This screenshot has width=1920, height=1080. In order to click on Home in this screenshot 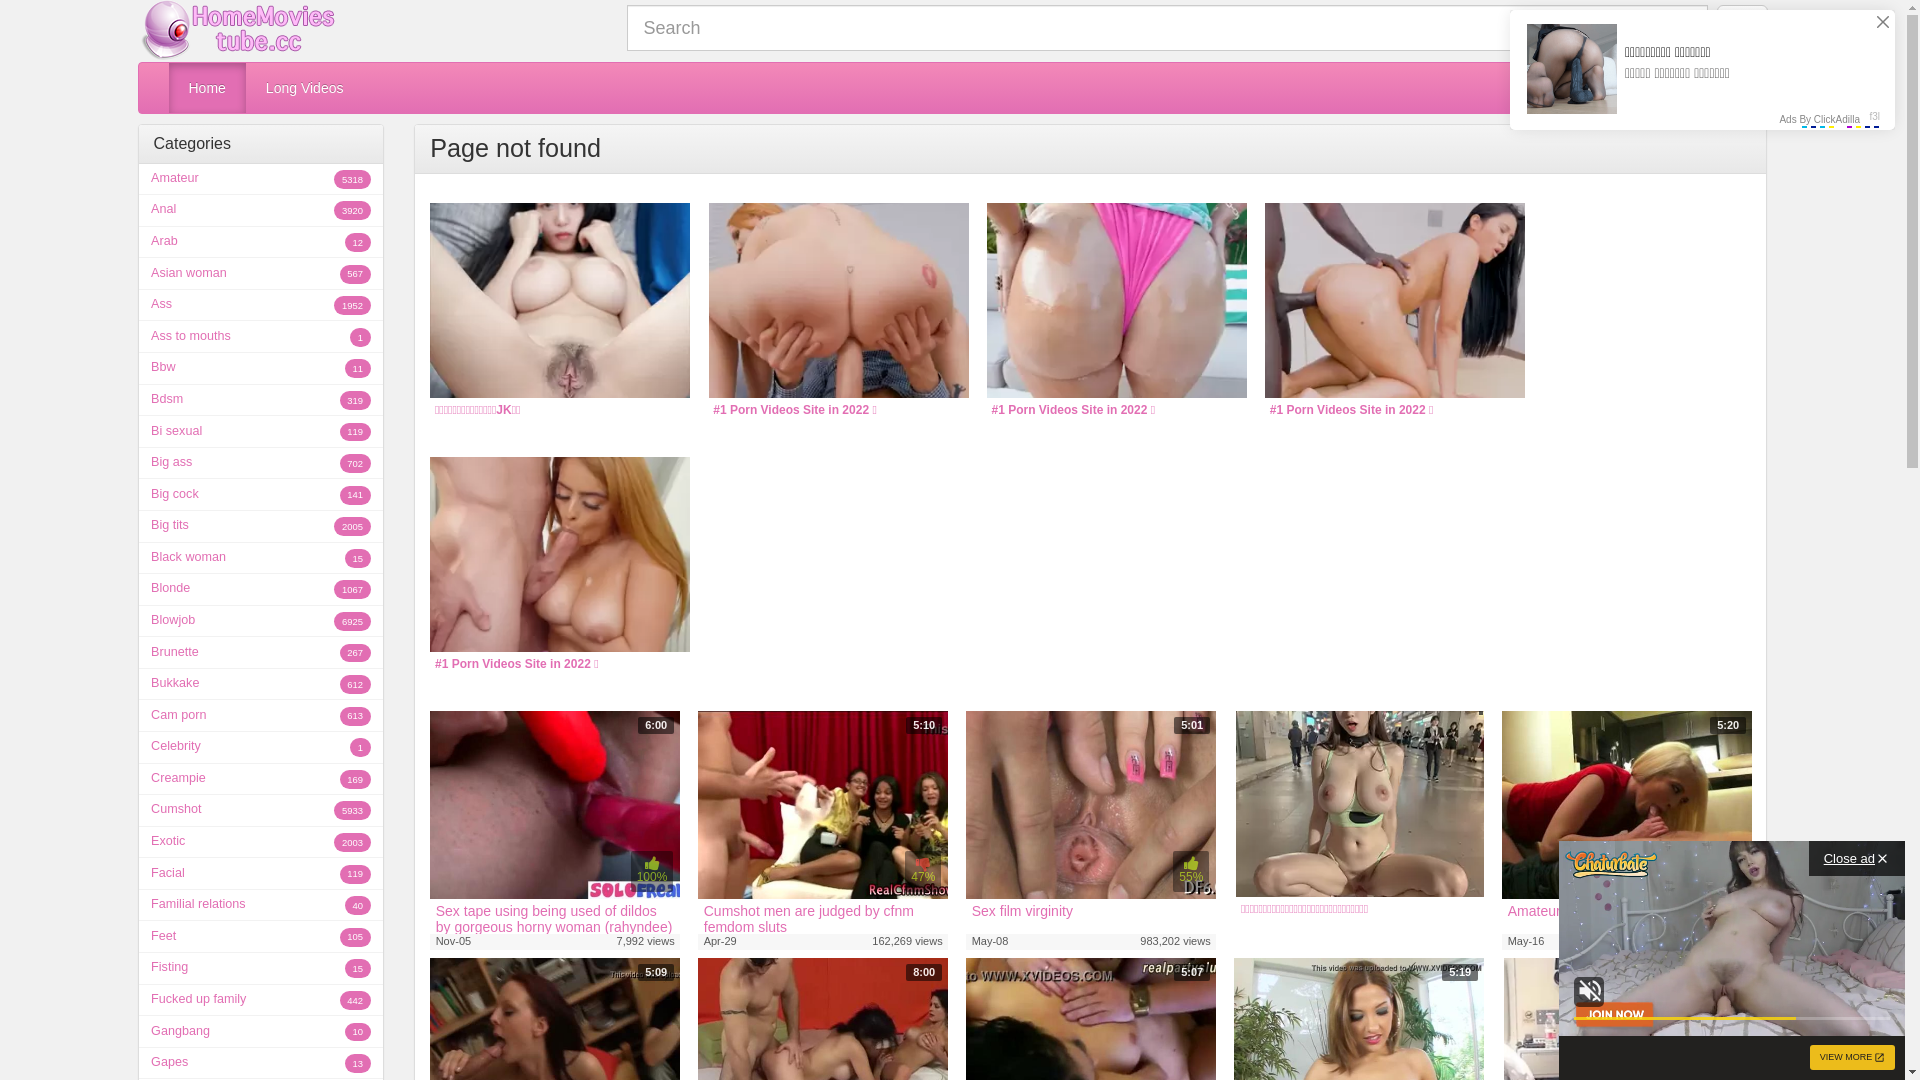, I will do `click(206, 88)`.